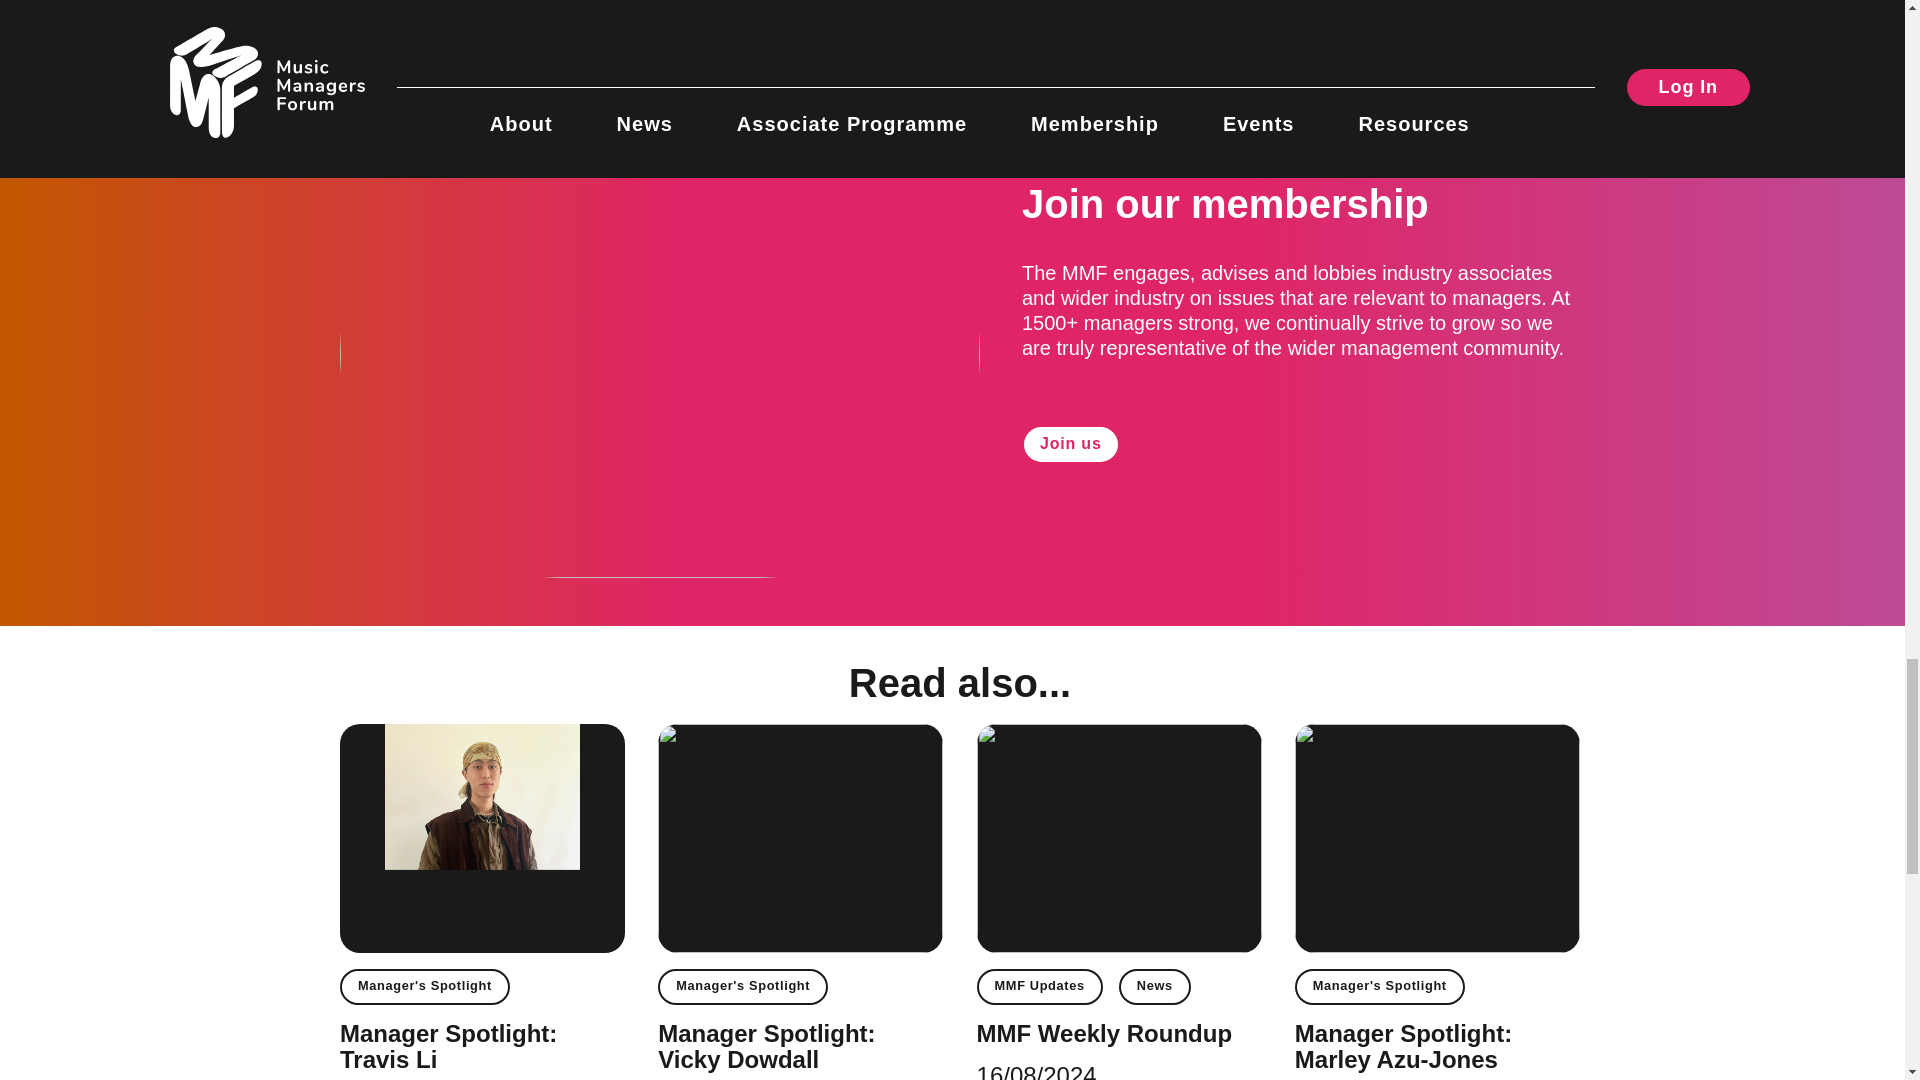 This screenshot has height=1080, width=1920. What do you see at coordinates (1070, 444) in the screenshot?
I see `Join us` at bounding box center [1070, 444].